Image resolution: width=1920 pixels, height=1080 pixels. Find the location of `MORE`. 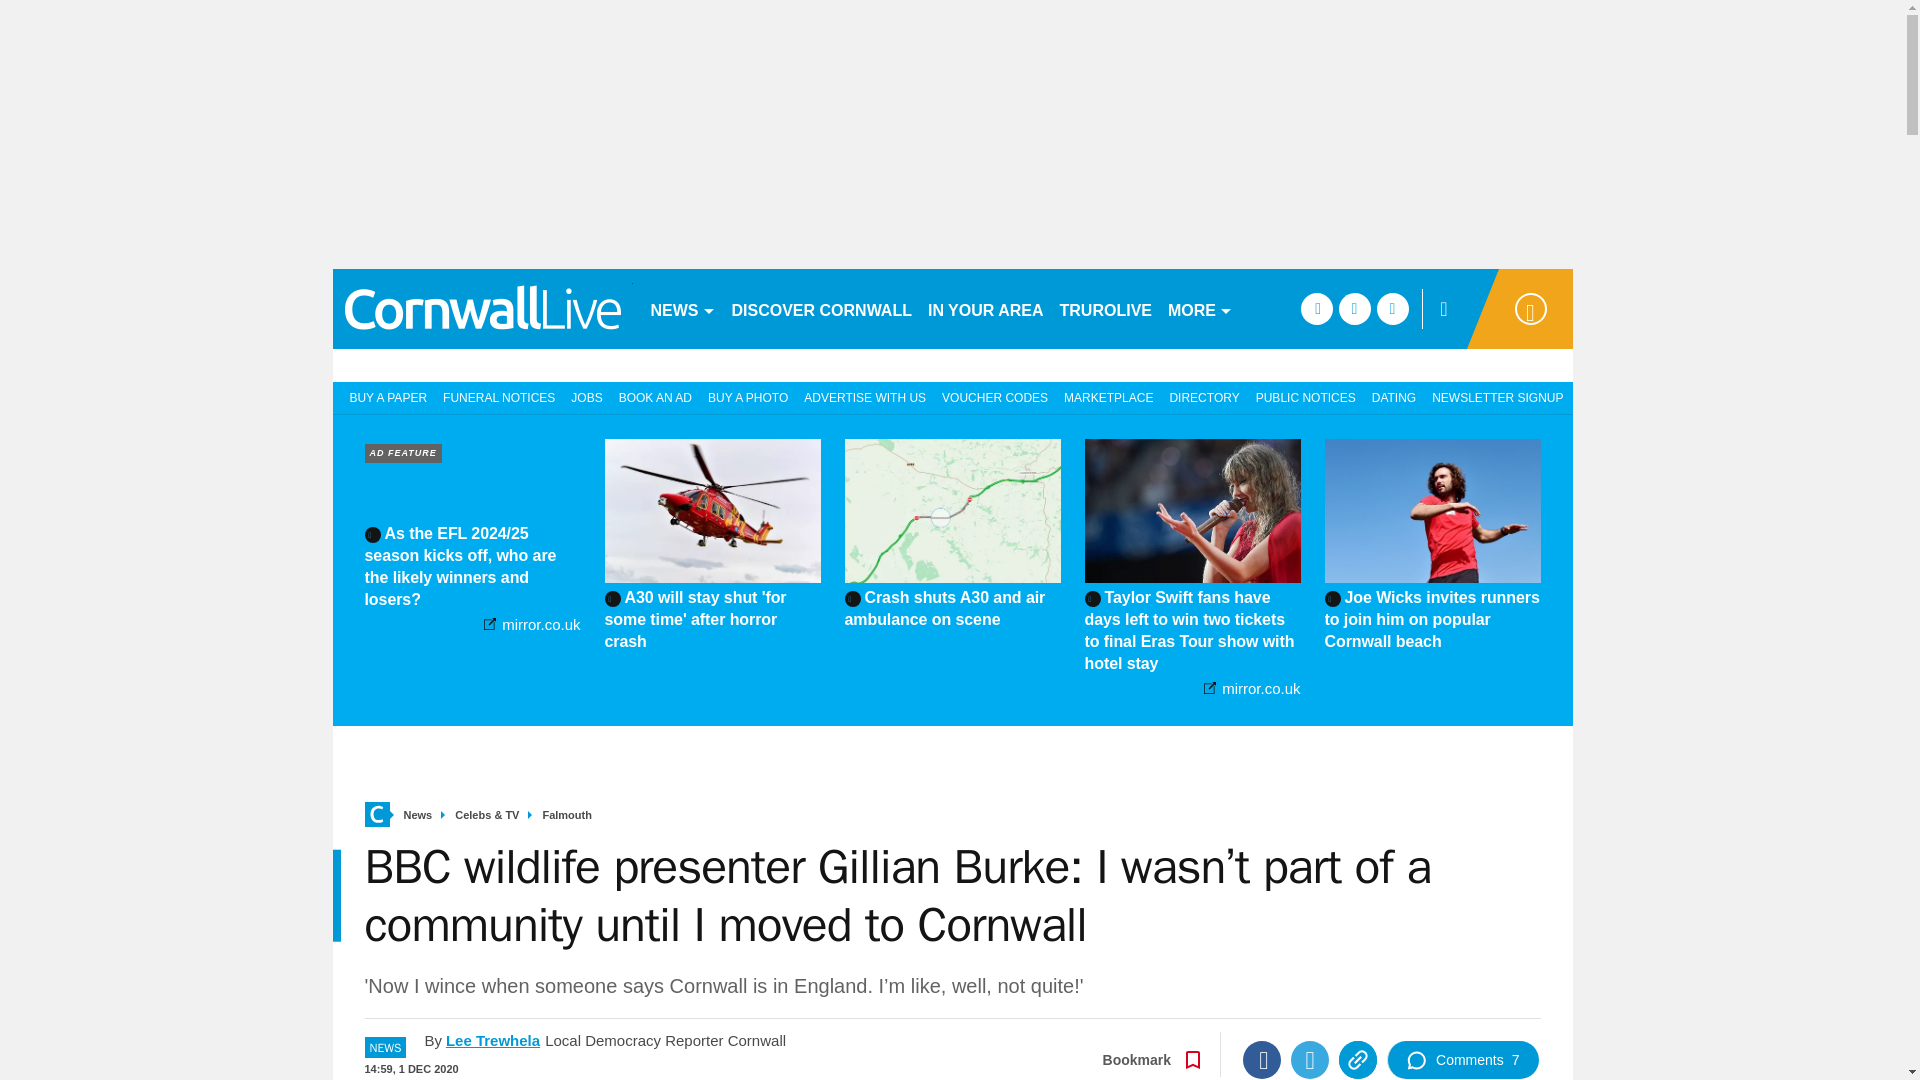

MORE is located at coordinates (1200, 308).